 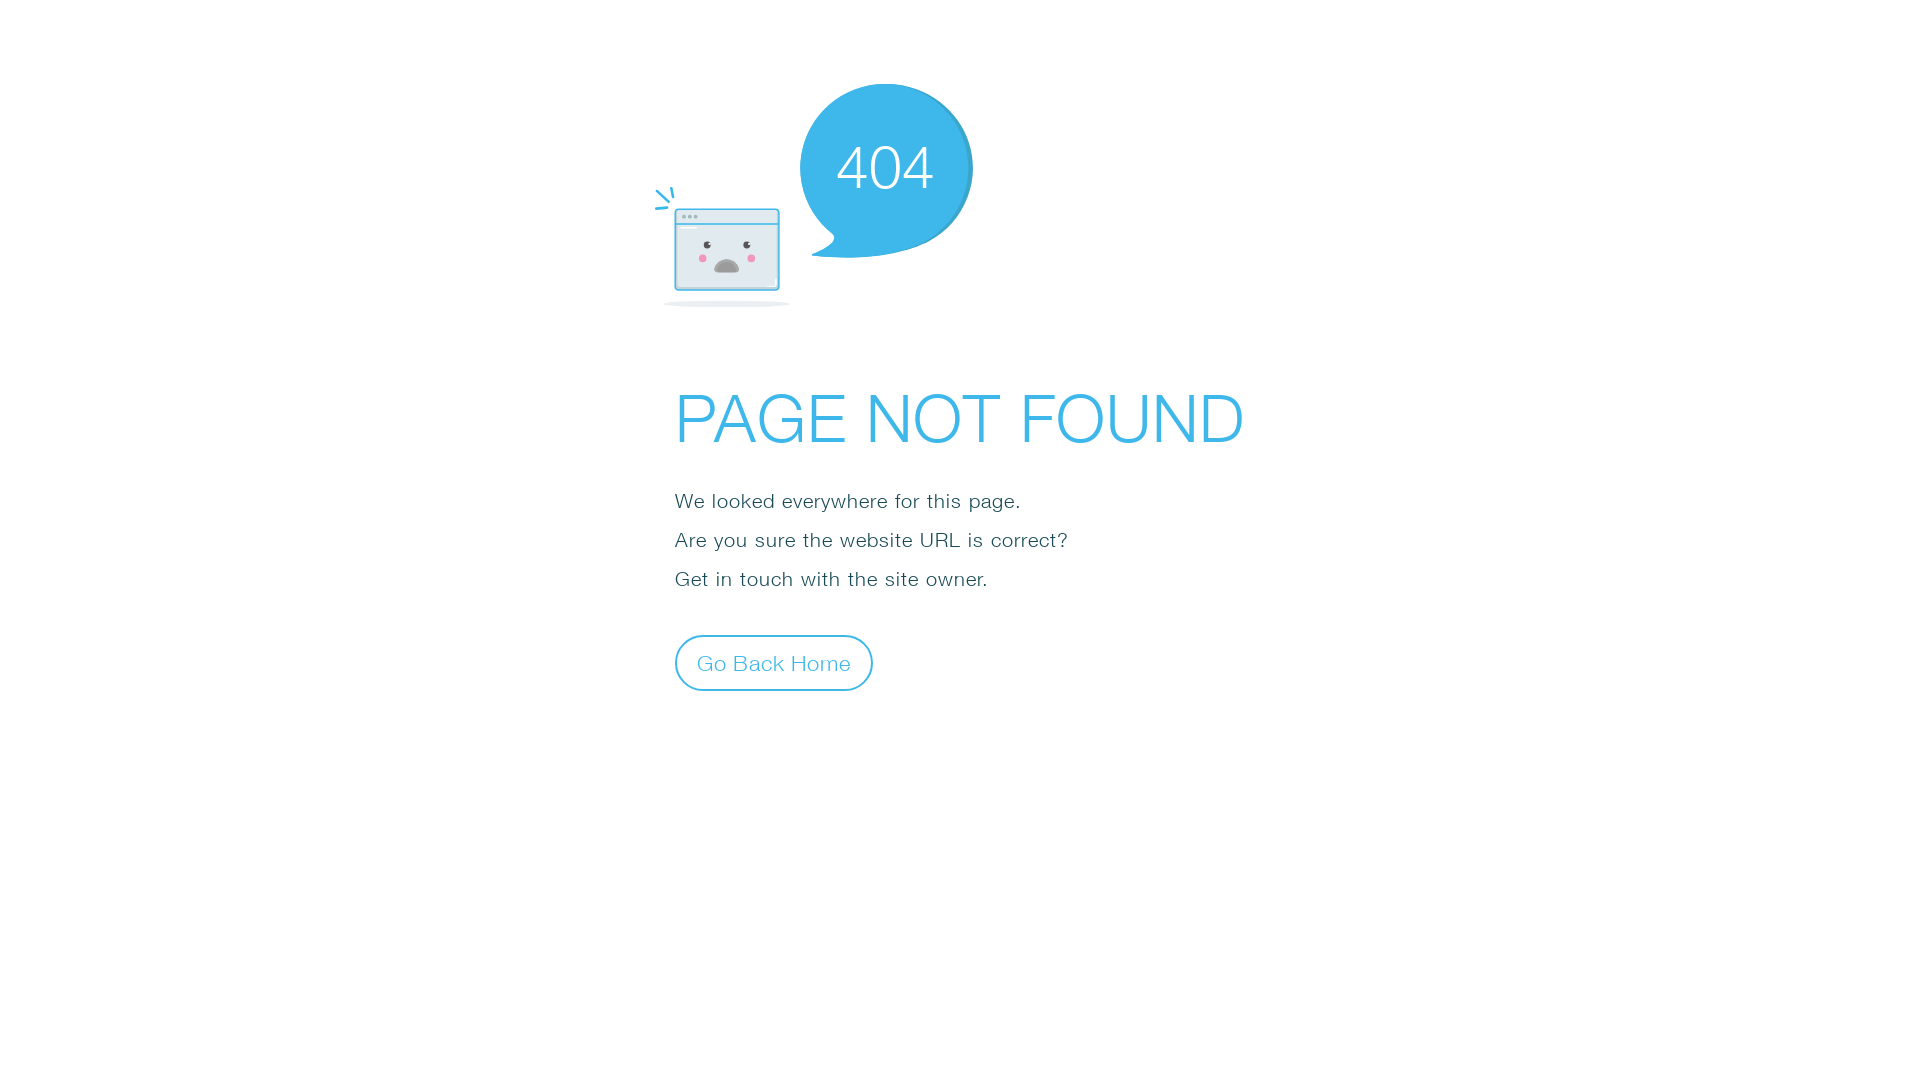 I want to click on Go Back Home, so click(x=774, y=662).